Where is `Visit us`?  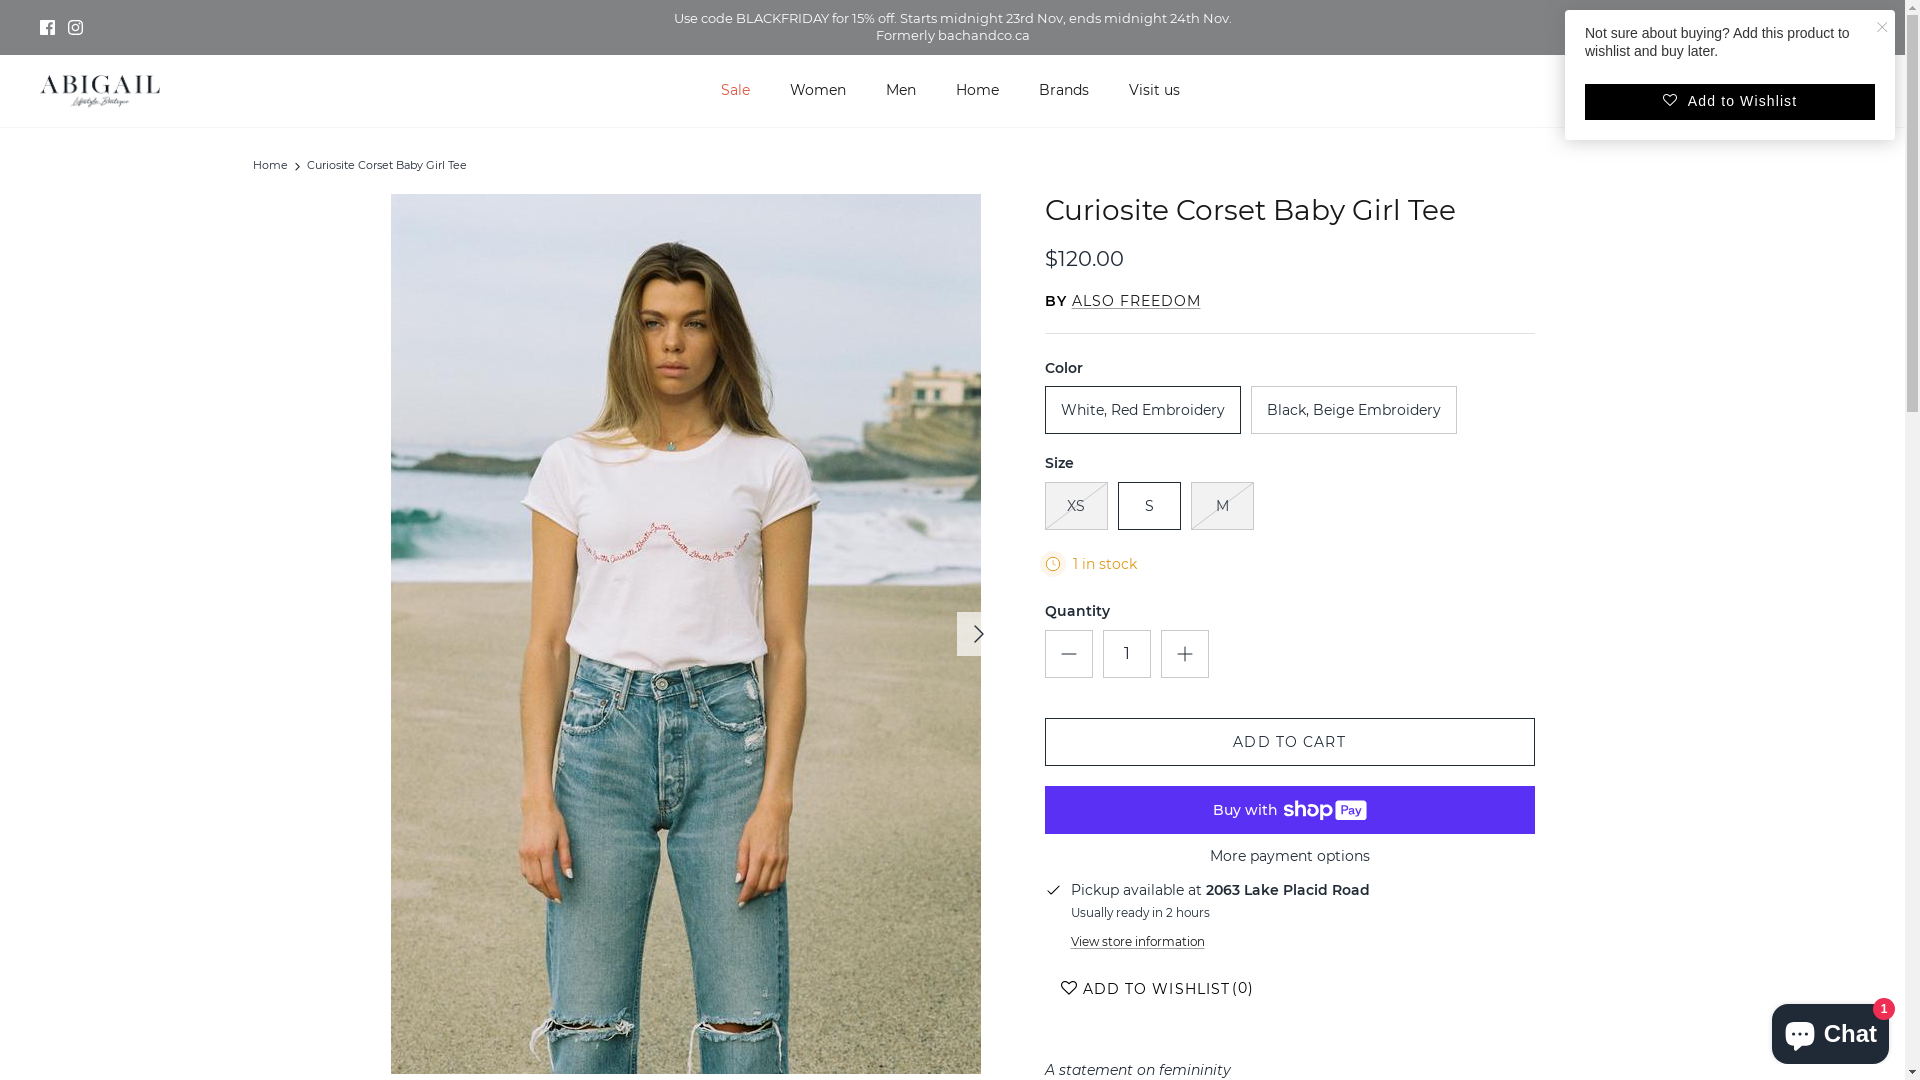
Visit us is located at coordinates (1154, 90).